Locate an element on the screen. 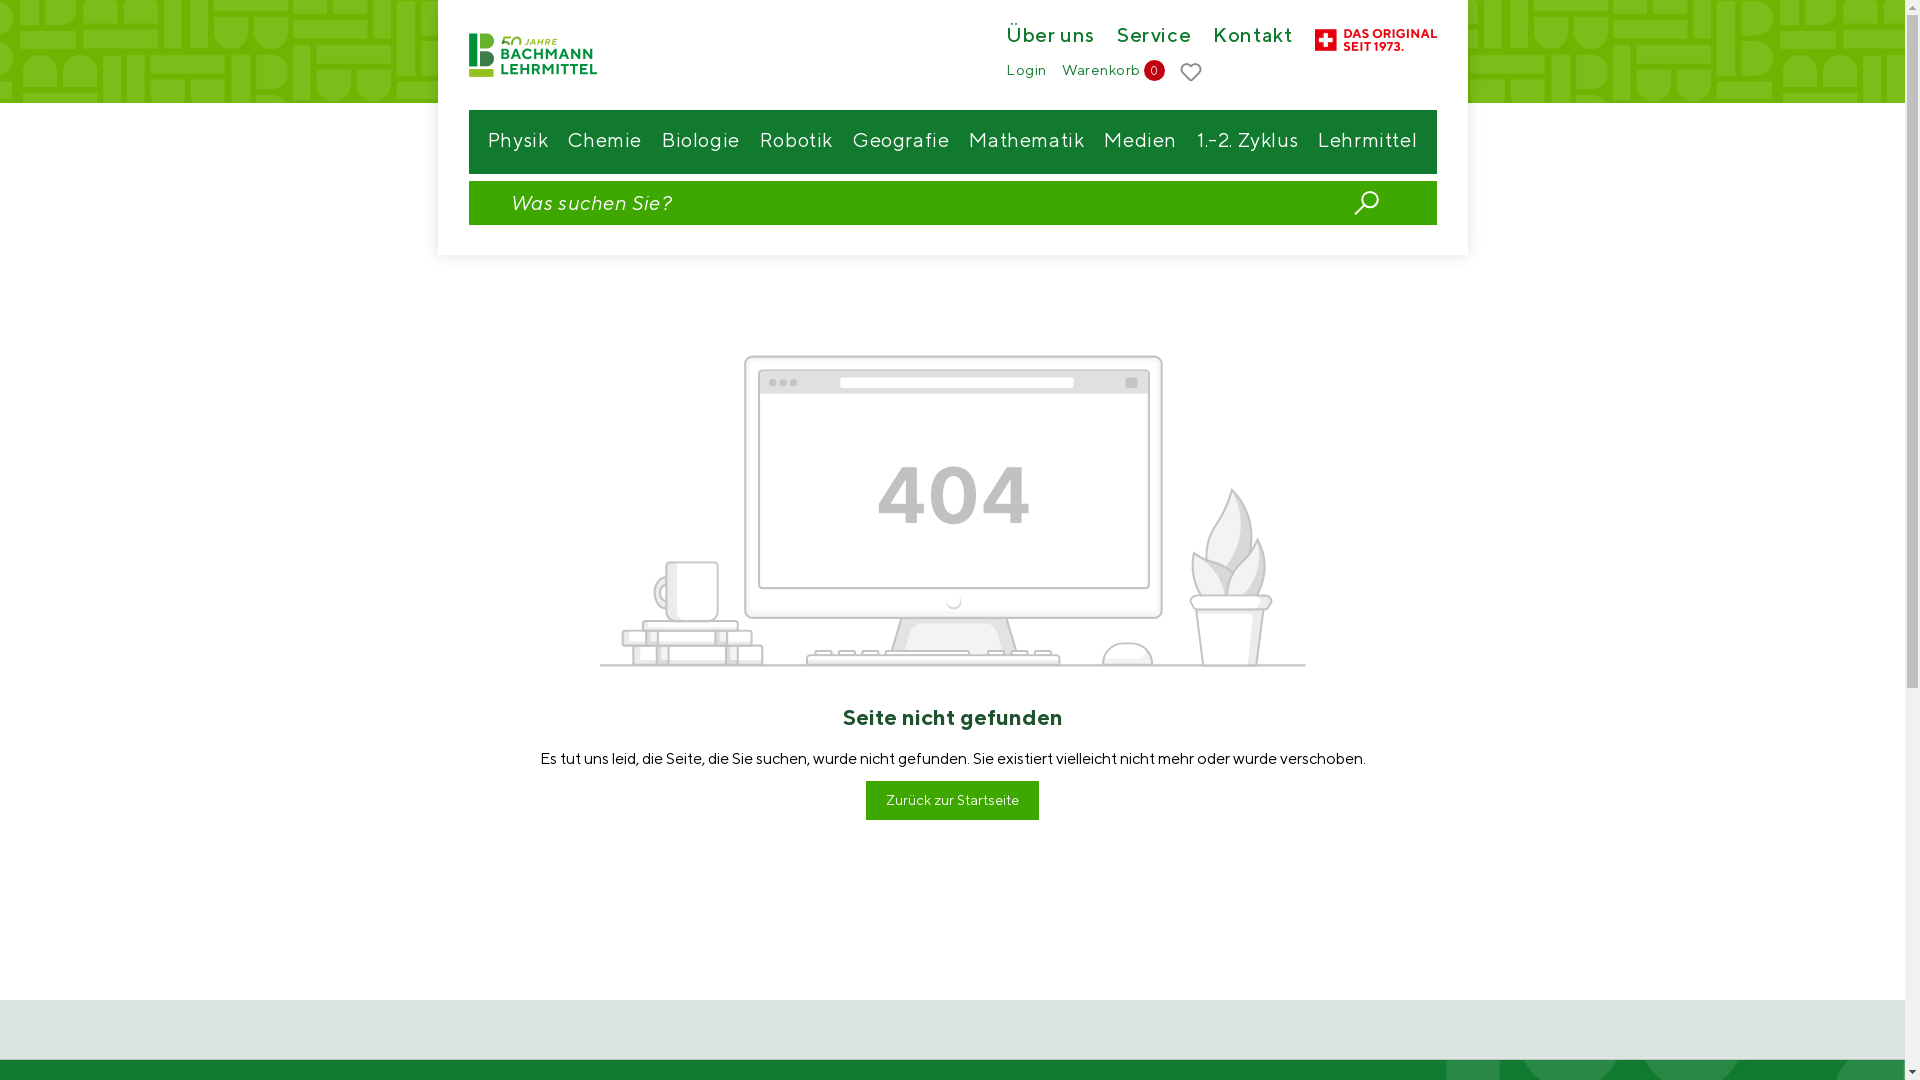 The image size is (1920, 1080). Biologie is located at coordinates (701, 142).